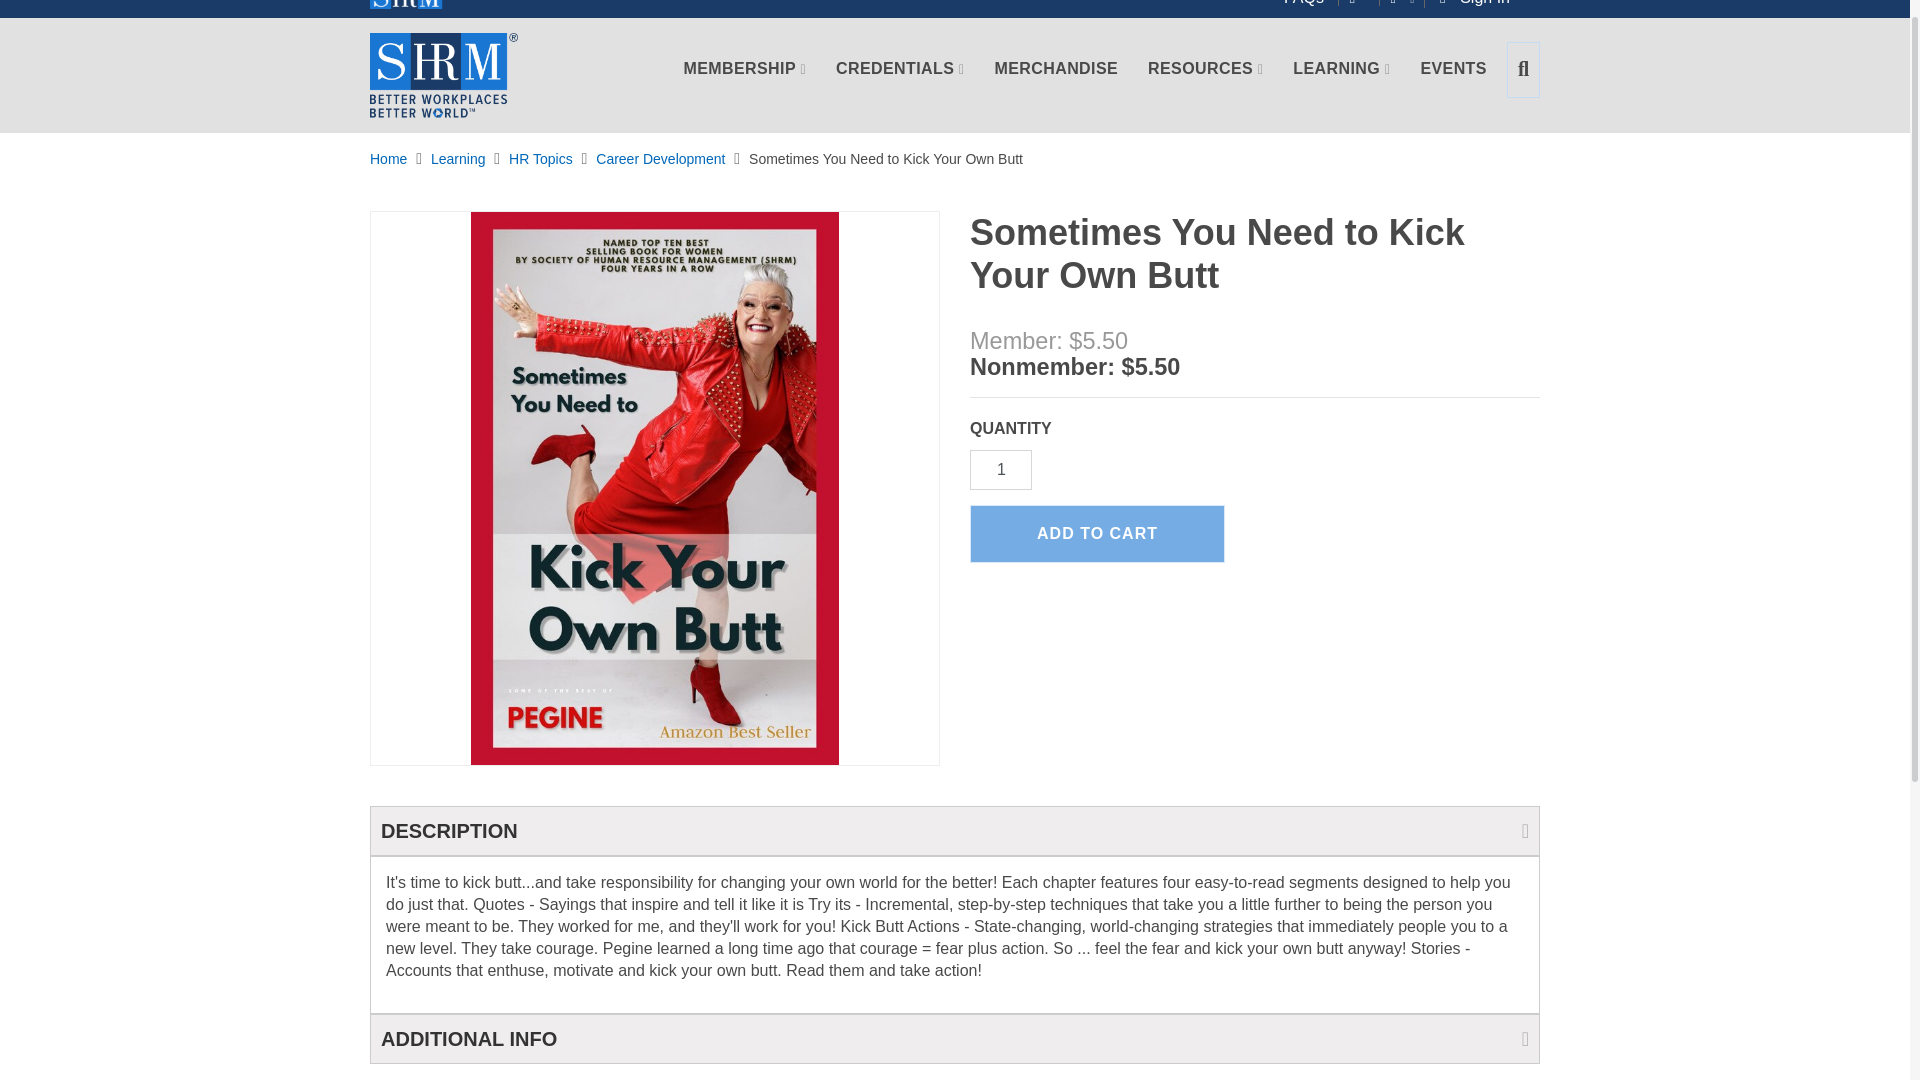 This screenshot has width=1920, height=1080. Describe the element at coordinates (900, 82) in the screenshot. I see `CREDENTIALS` at that location.